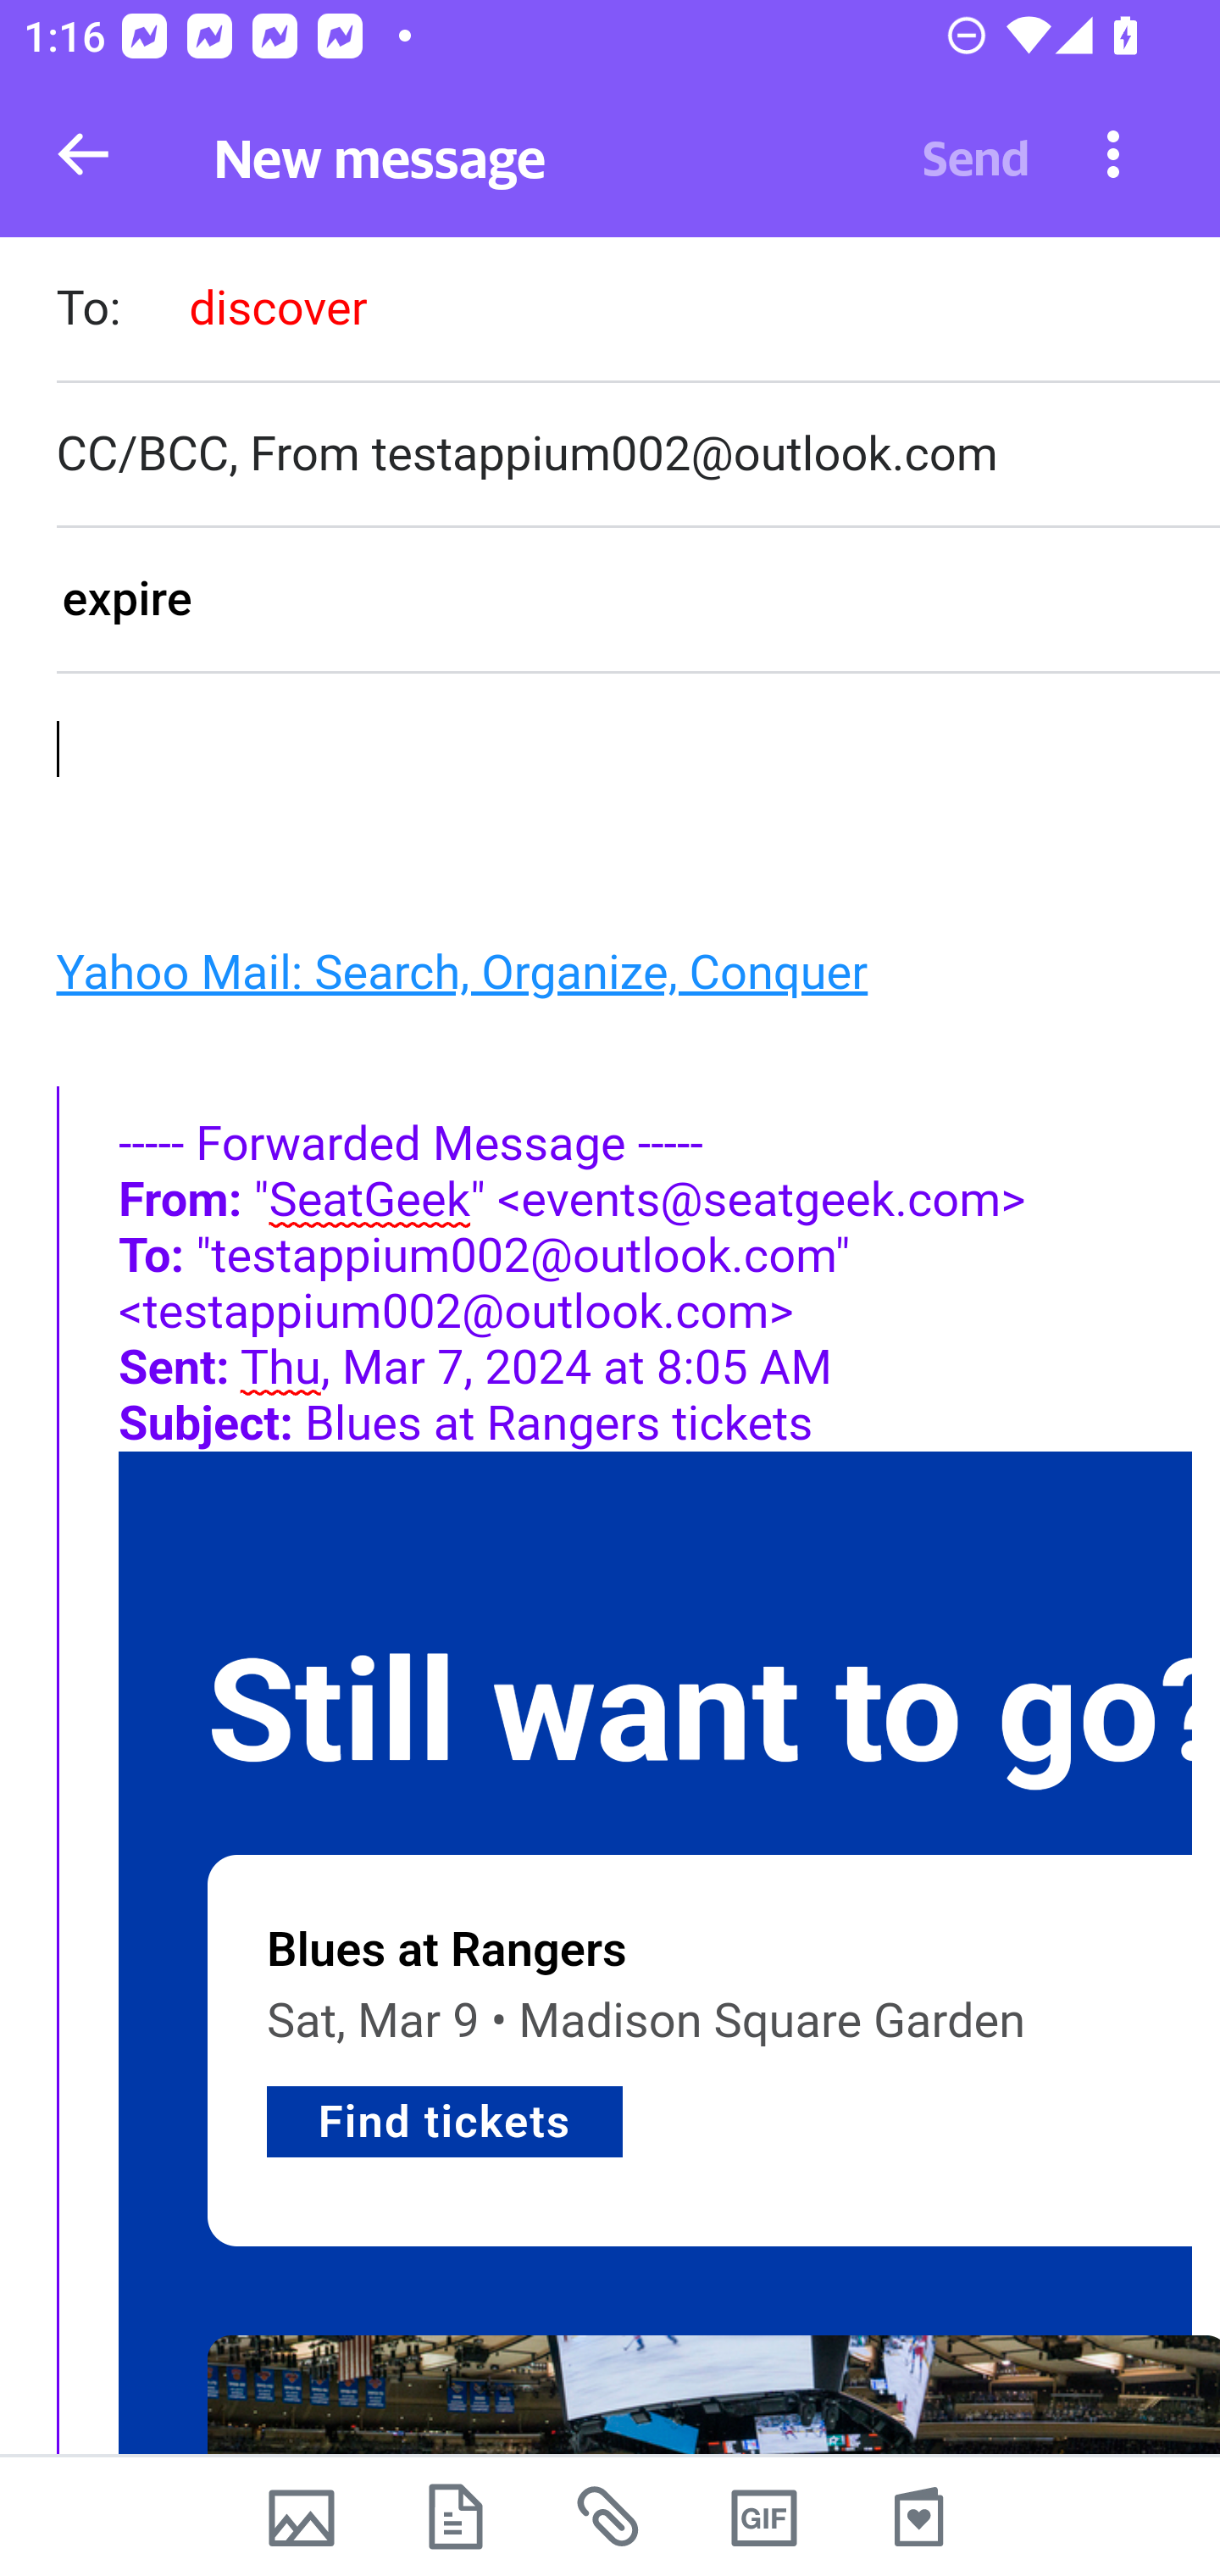 This screenshot has width=1220, height=2576. What do you see at coordinates (301, 2517) in the screenshot?
I see `Camera photos` at bounding box center [301, 2517].